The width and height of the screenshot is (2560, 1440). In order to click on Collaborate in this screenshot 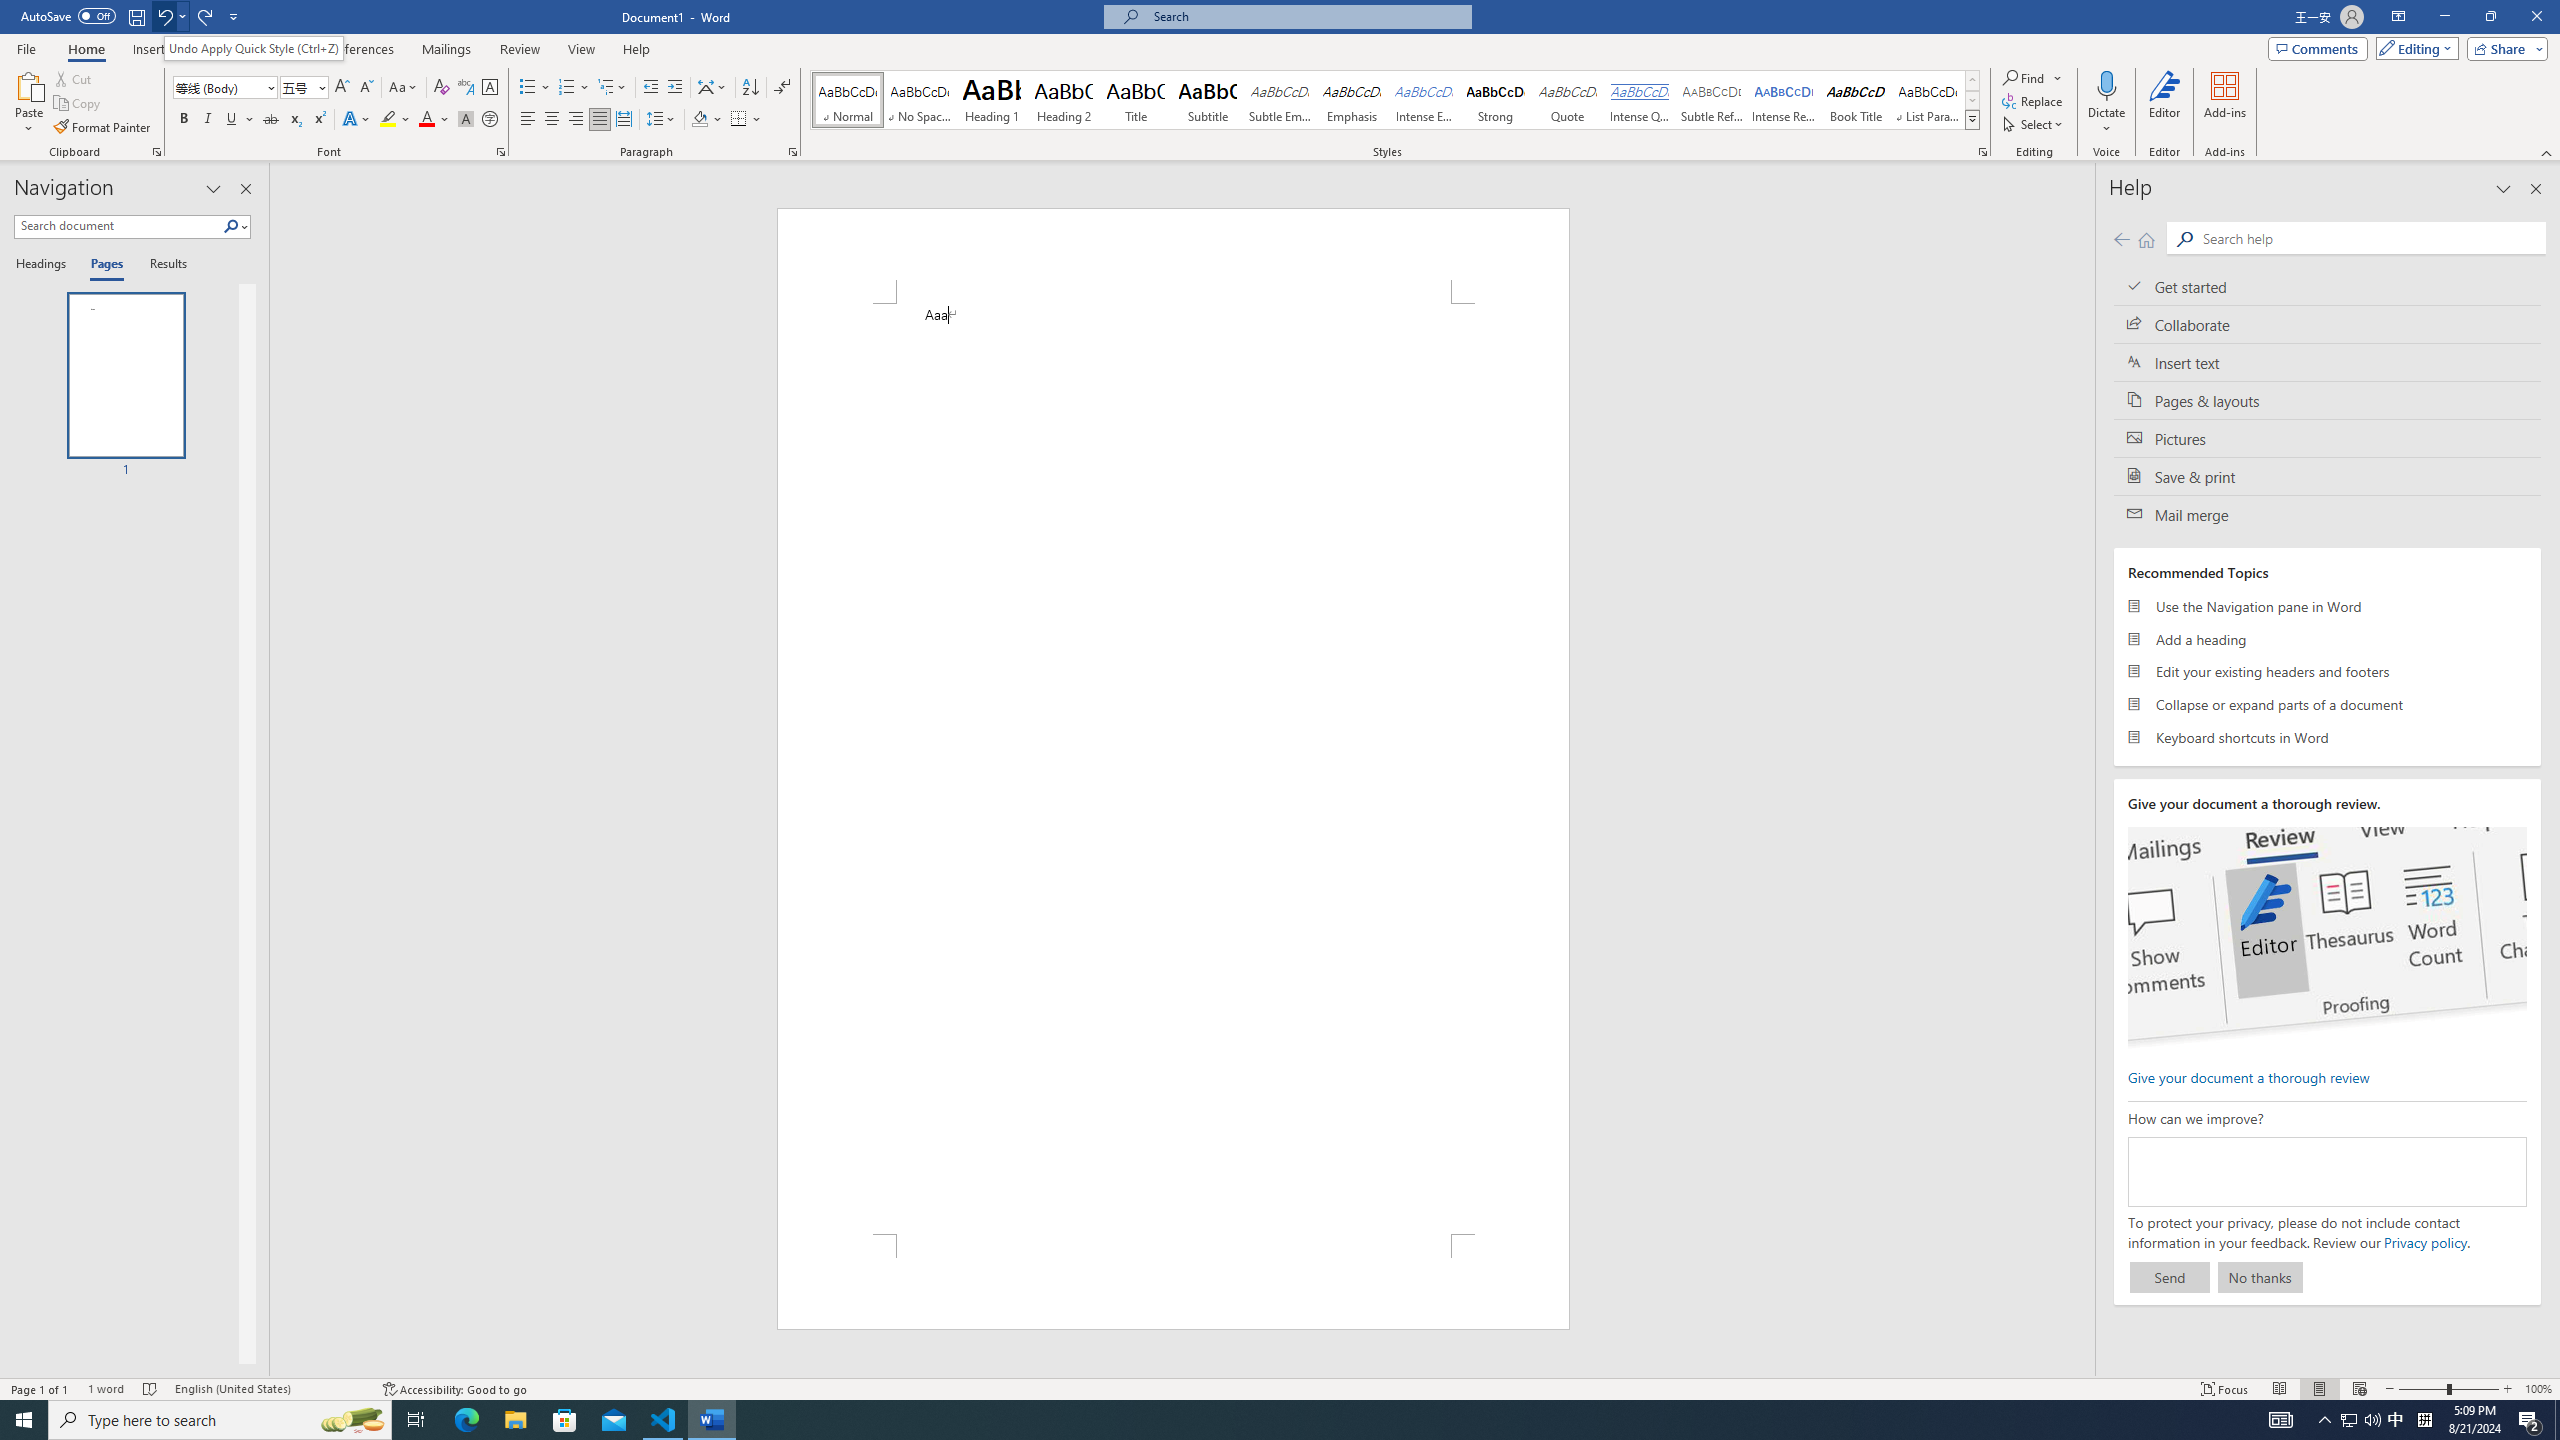, I will do `click(2328, 324)`.